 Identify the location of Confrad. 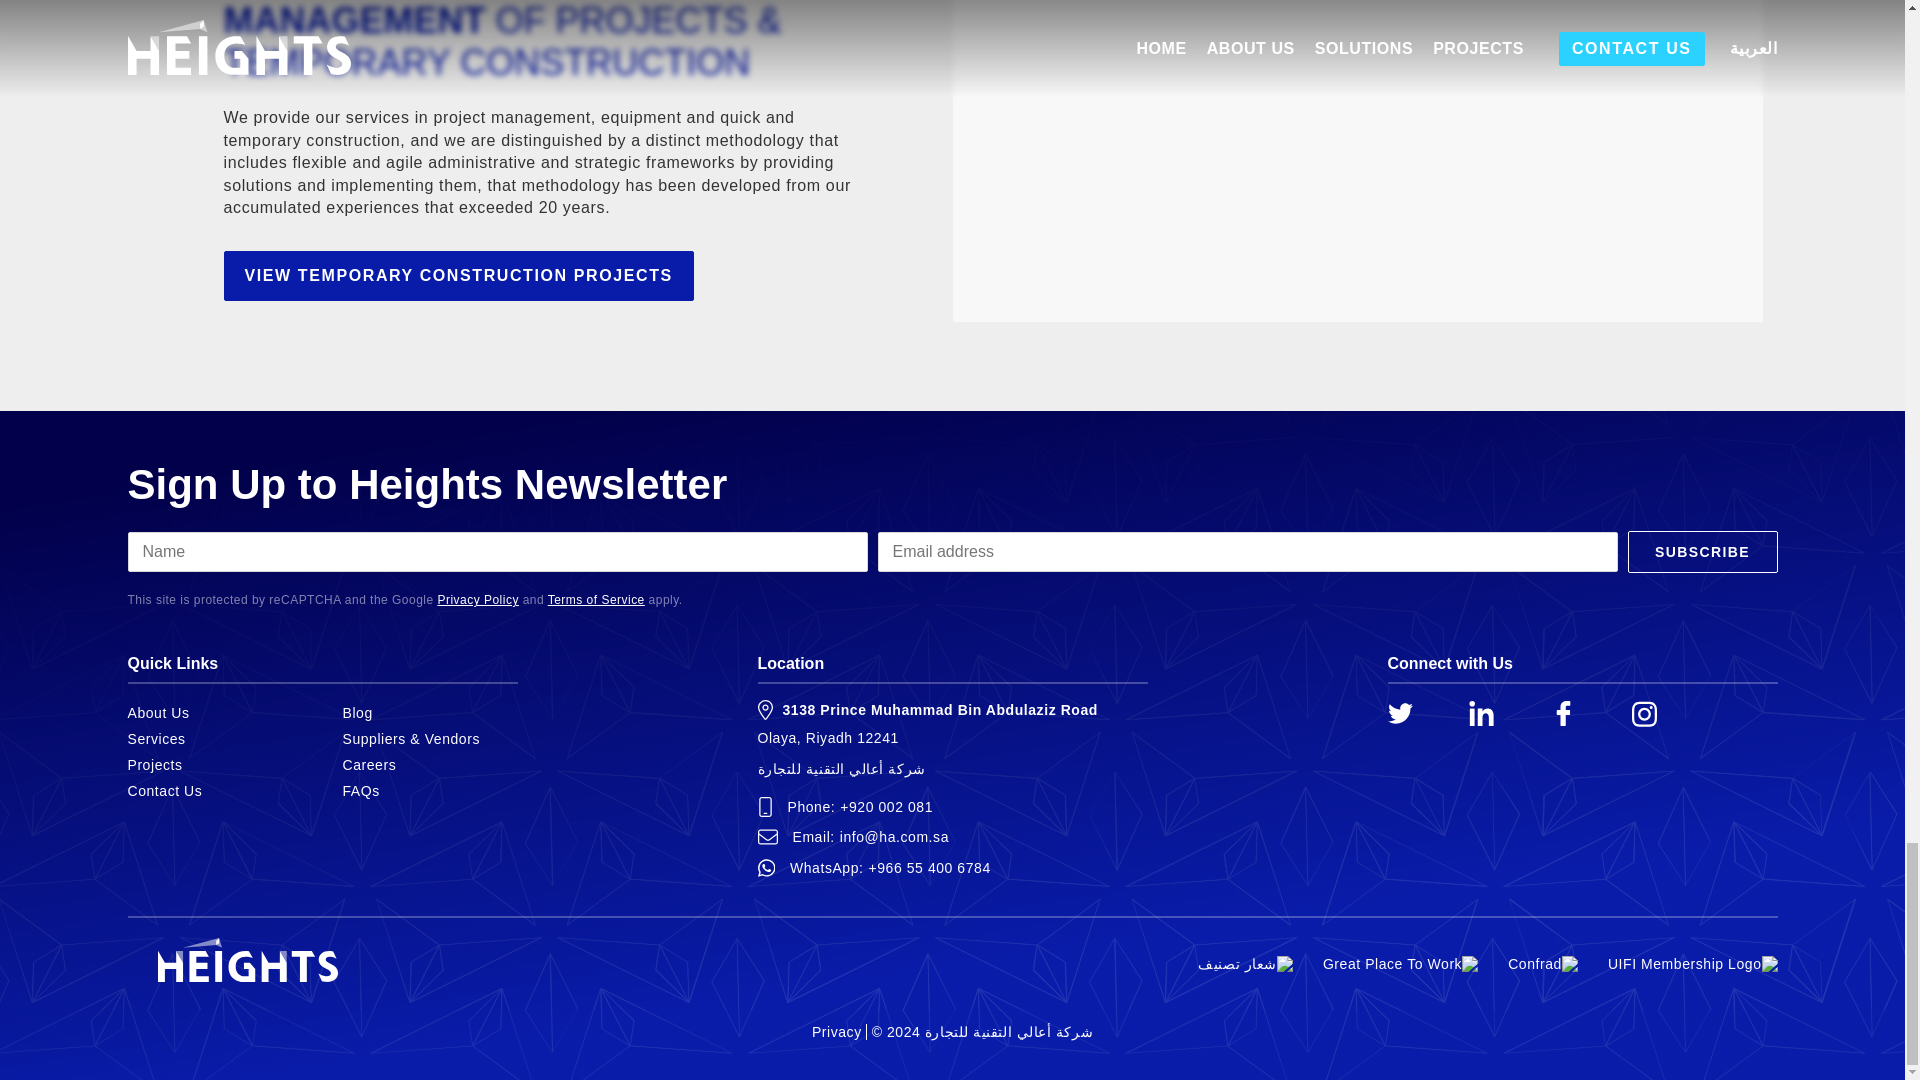
(1542, 964).